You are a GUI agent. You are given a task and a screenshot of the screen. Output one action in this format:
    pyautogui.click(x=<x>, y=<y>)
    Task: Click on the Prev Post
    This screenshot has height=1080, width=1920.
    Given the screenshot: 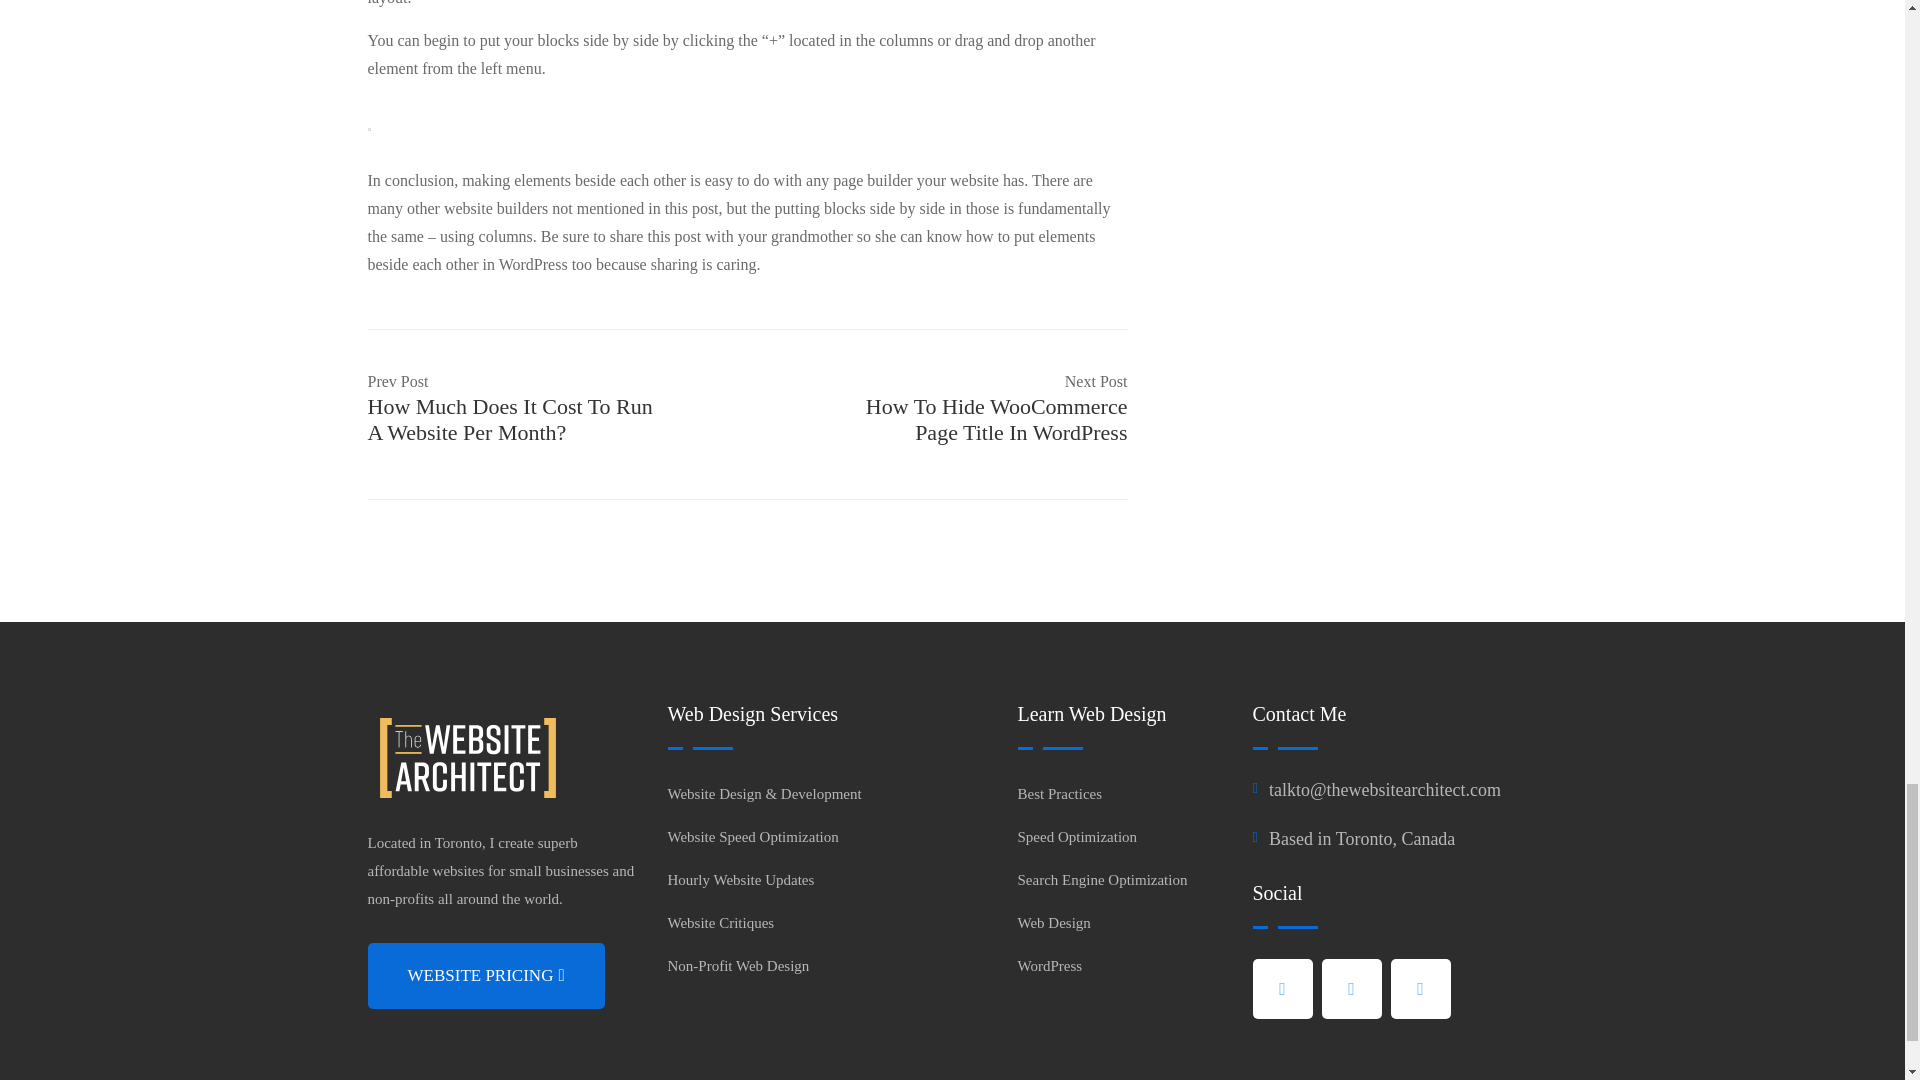 What is the action you would take?
    pyautogui.click(x=398, y=380)
    